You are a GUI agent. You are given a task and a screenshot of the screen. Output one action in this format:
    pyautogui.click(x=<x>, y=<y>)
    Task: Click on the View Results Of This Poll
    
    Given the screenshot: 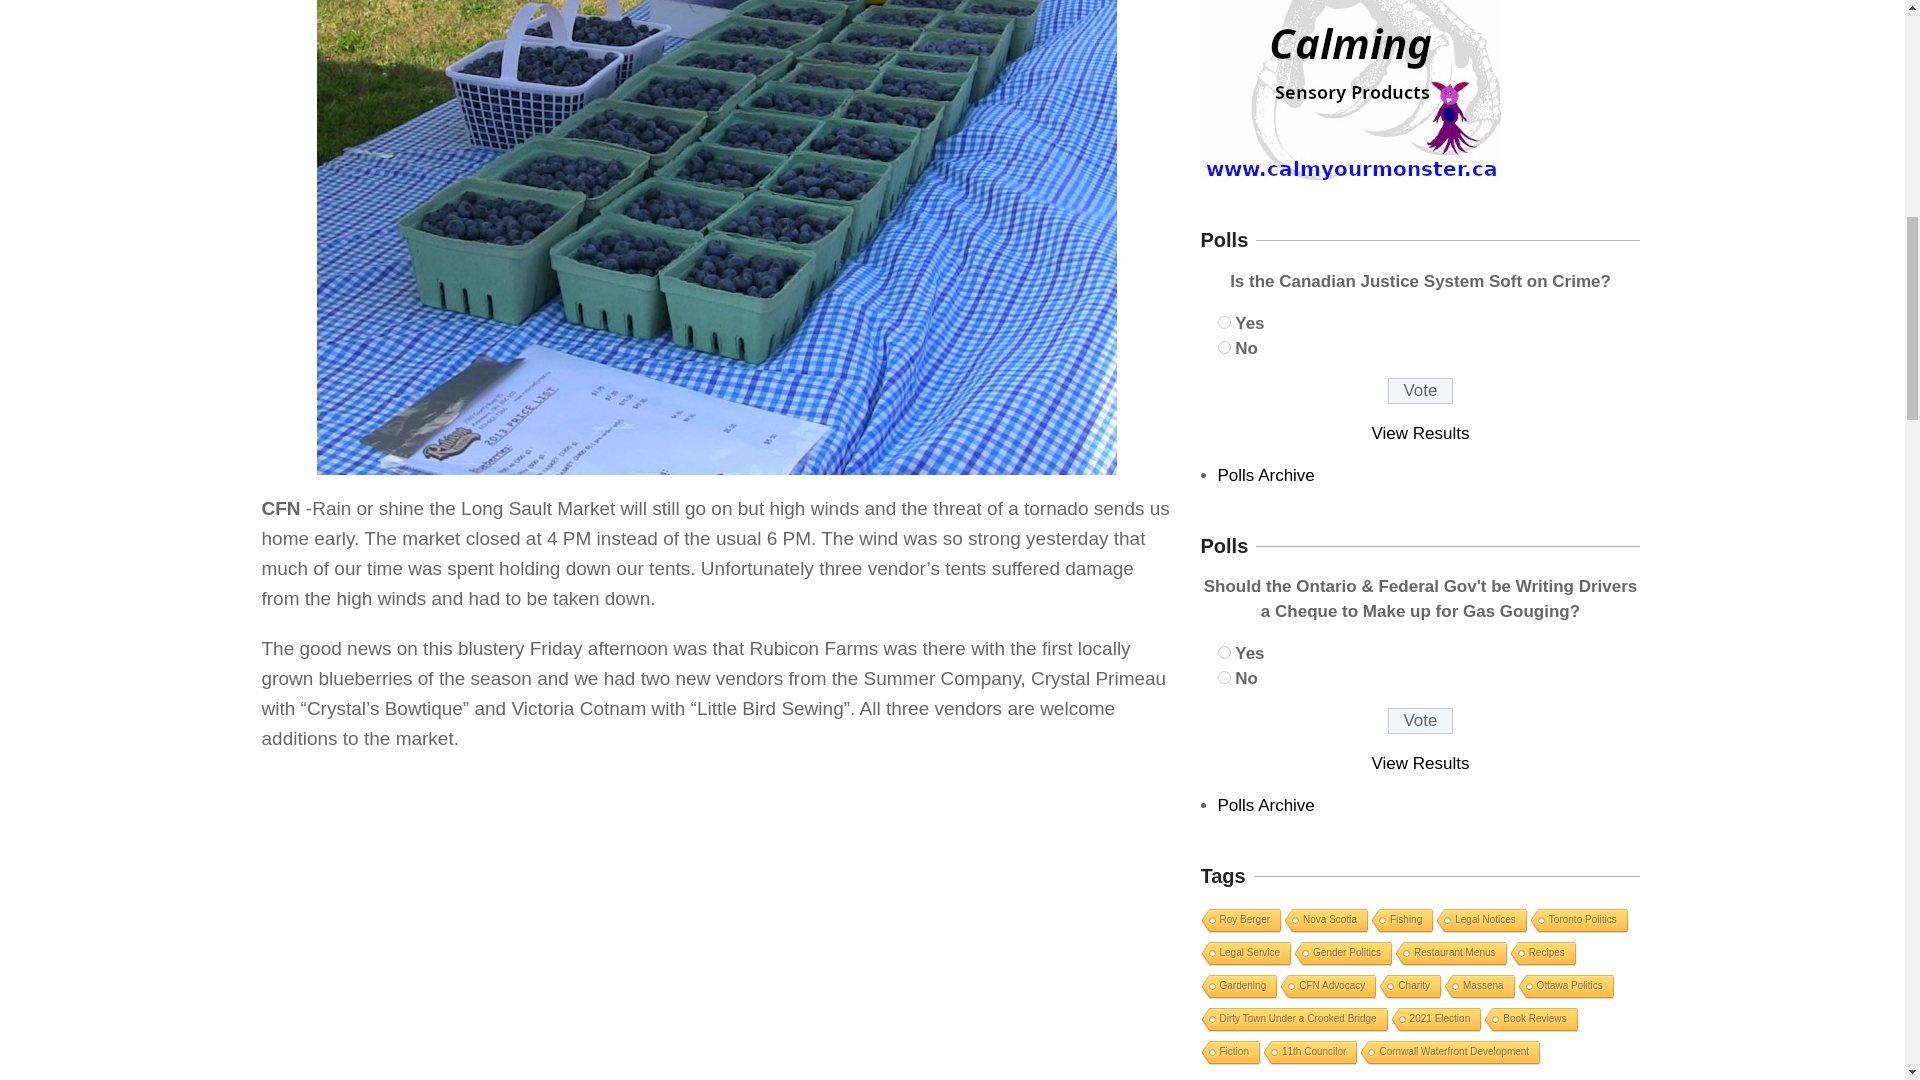 What is the action you would take?
    pyautogui.click(x=1421, y=433)
    